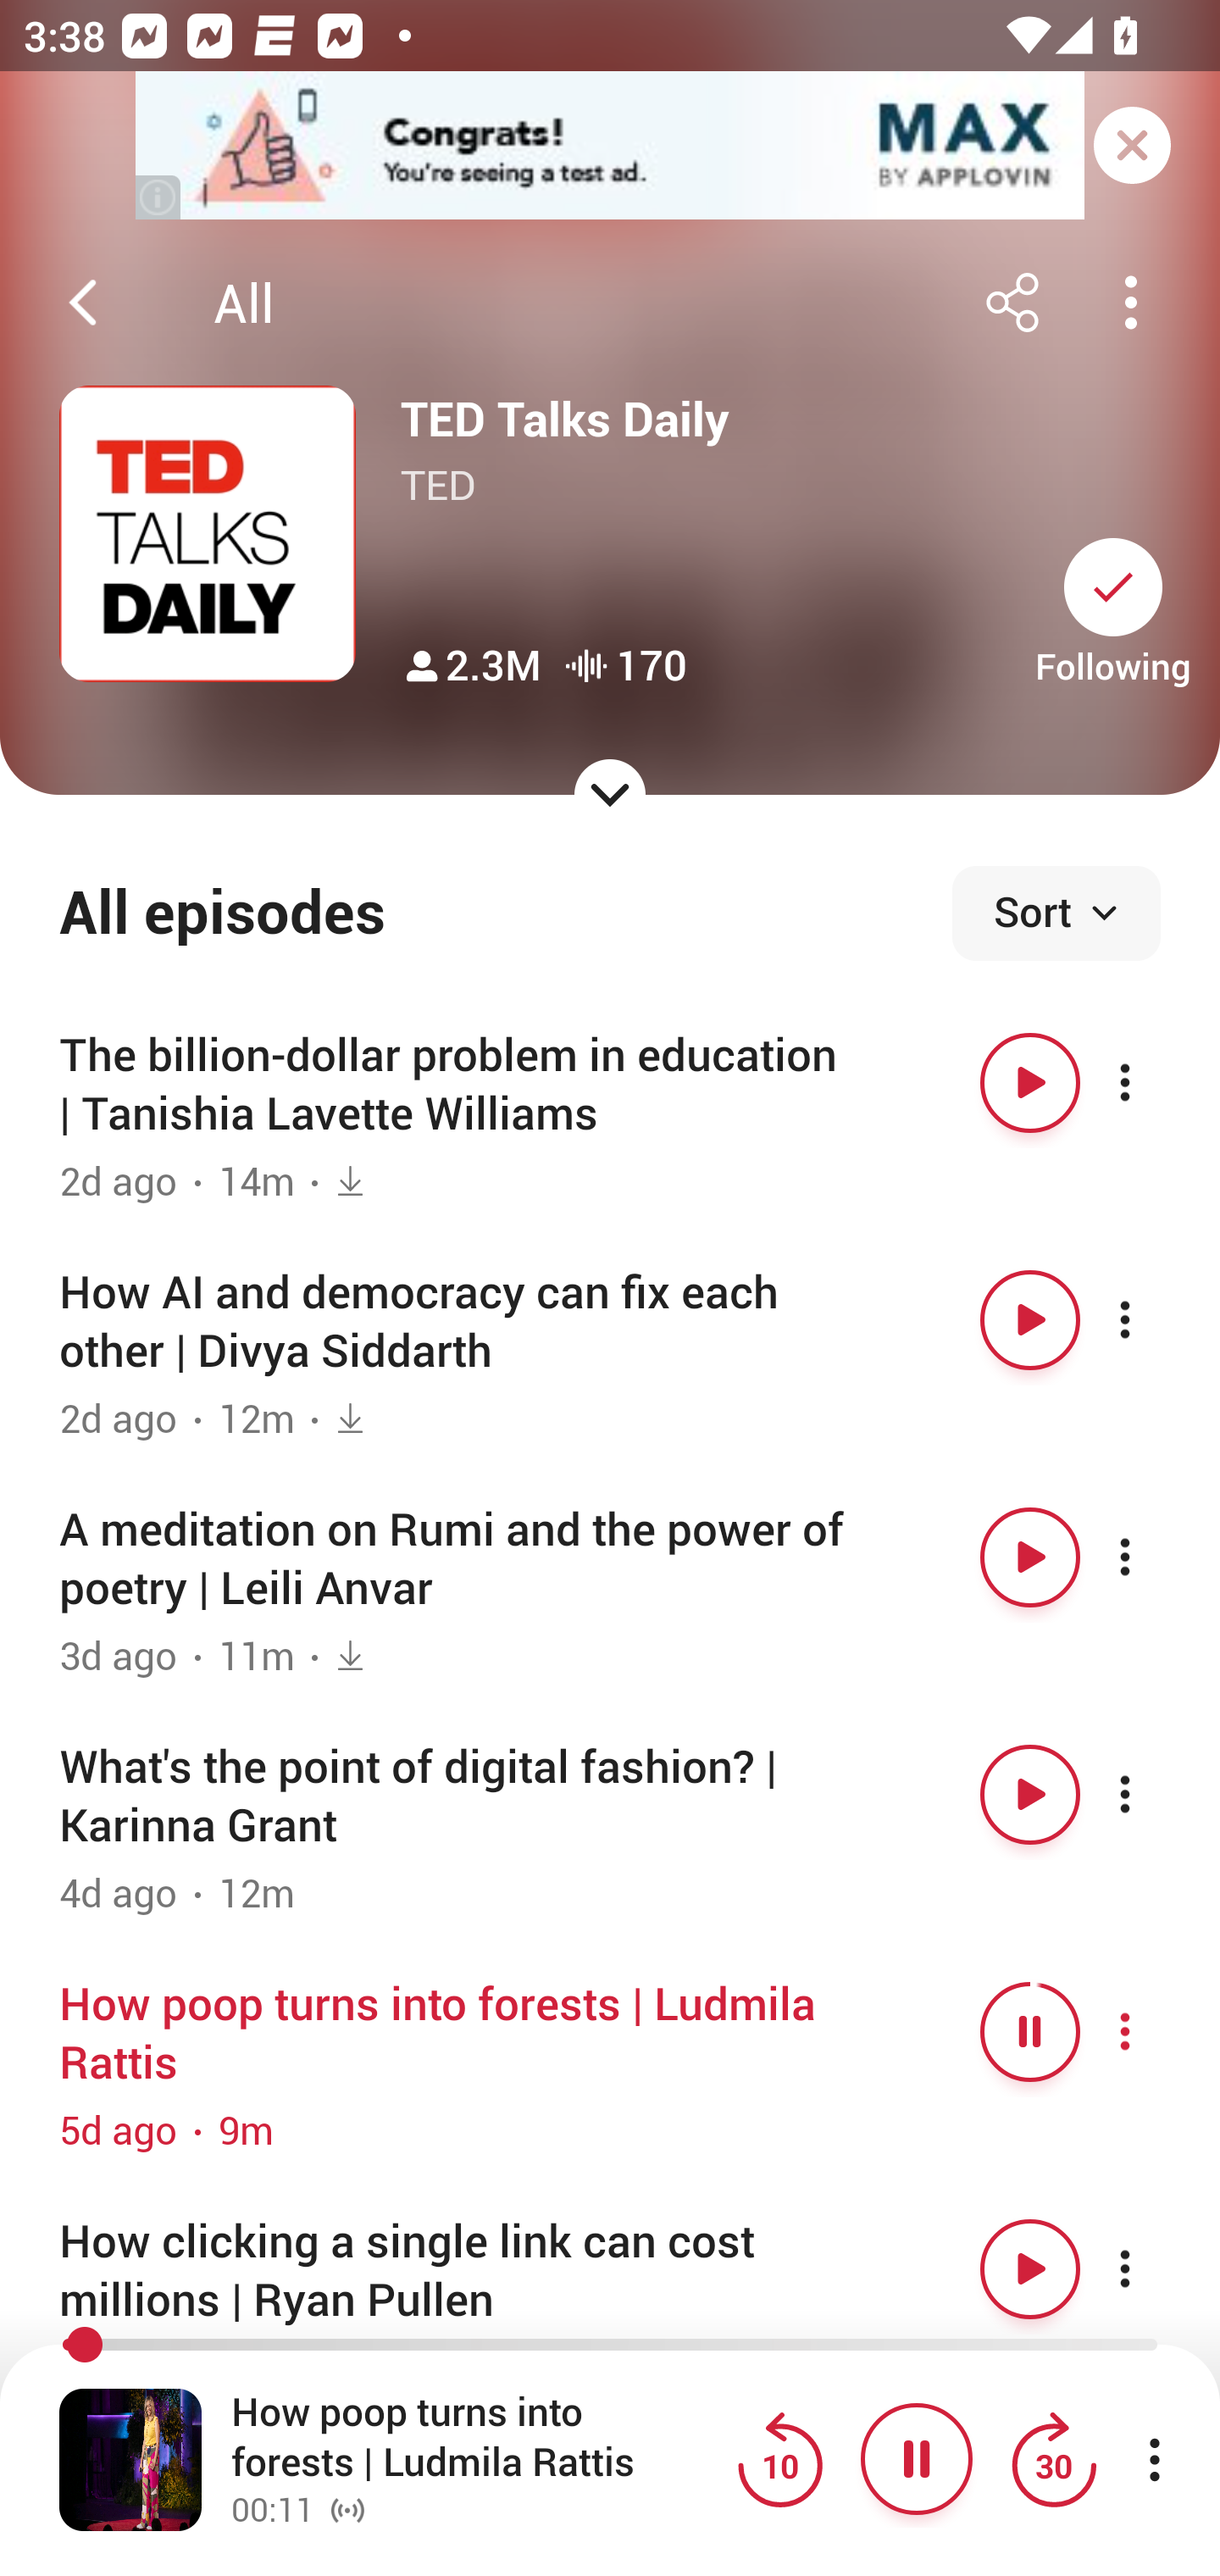 This screenshot has height=2576, width=1220. What do you see at coordinates (476, 2438) in the screenshot?
I see `How poop turns into forests | Ludmila Rattis` at bounding box center [476, 2438].